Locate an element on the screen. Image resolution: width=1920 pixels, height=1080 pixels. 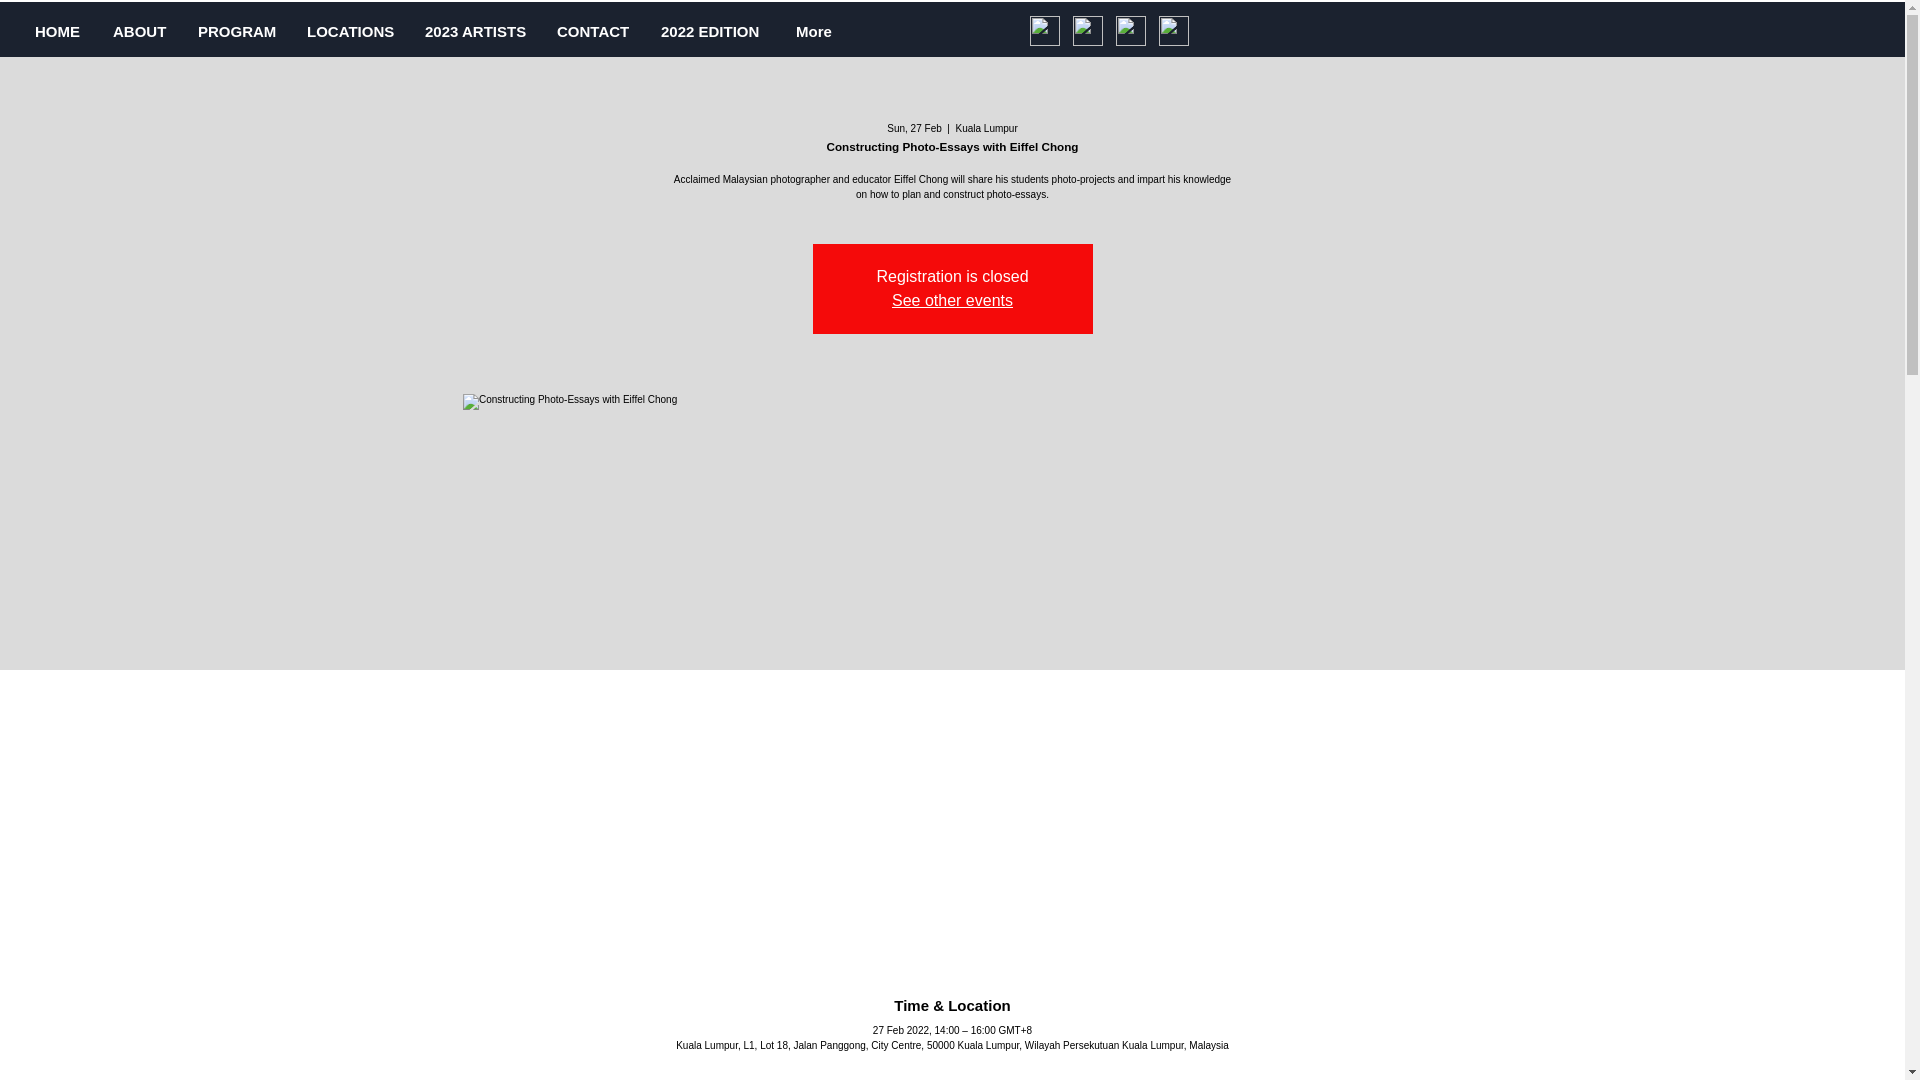
CONTACT is located at coordinates (593, 32).